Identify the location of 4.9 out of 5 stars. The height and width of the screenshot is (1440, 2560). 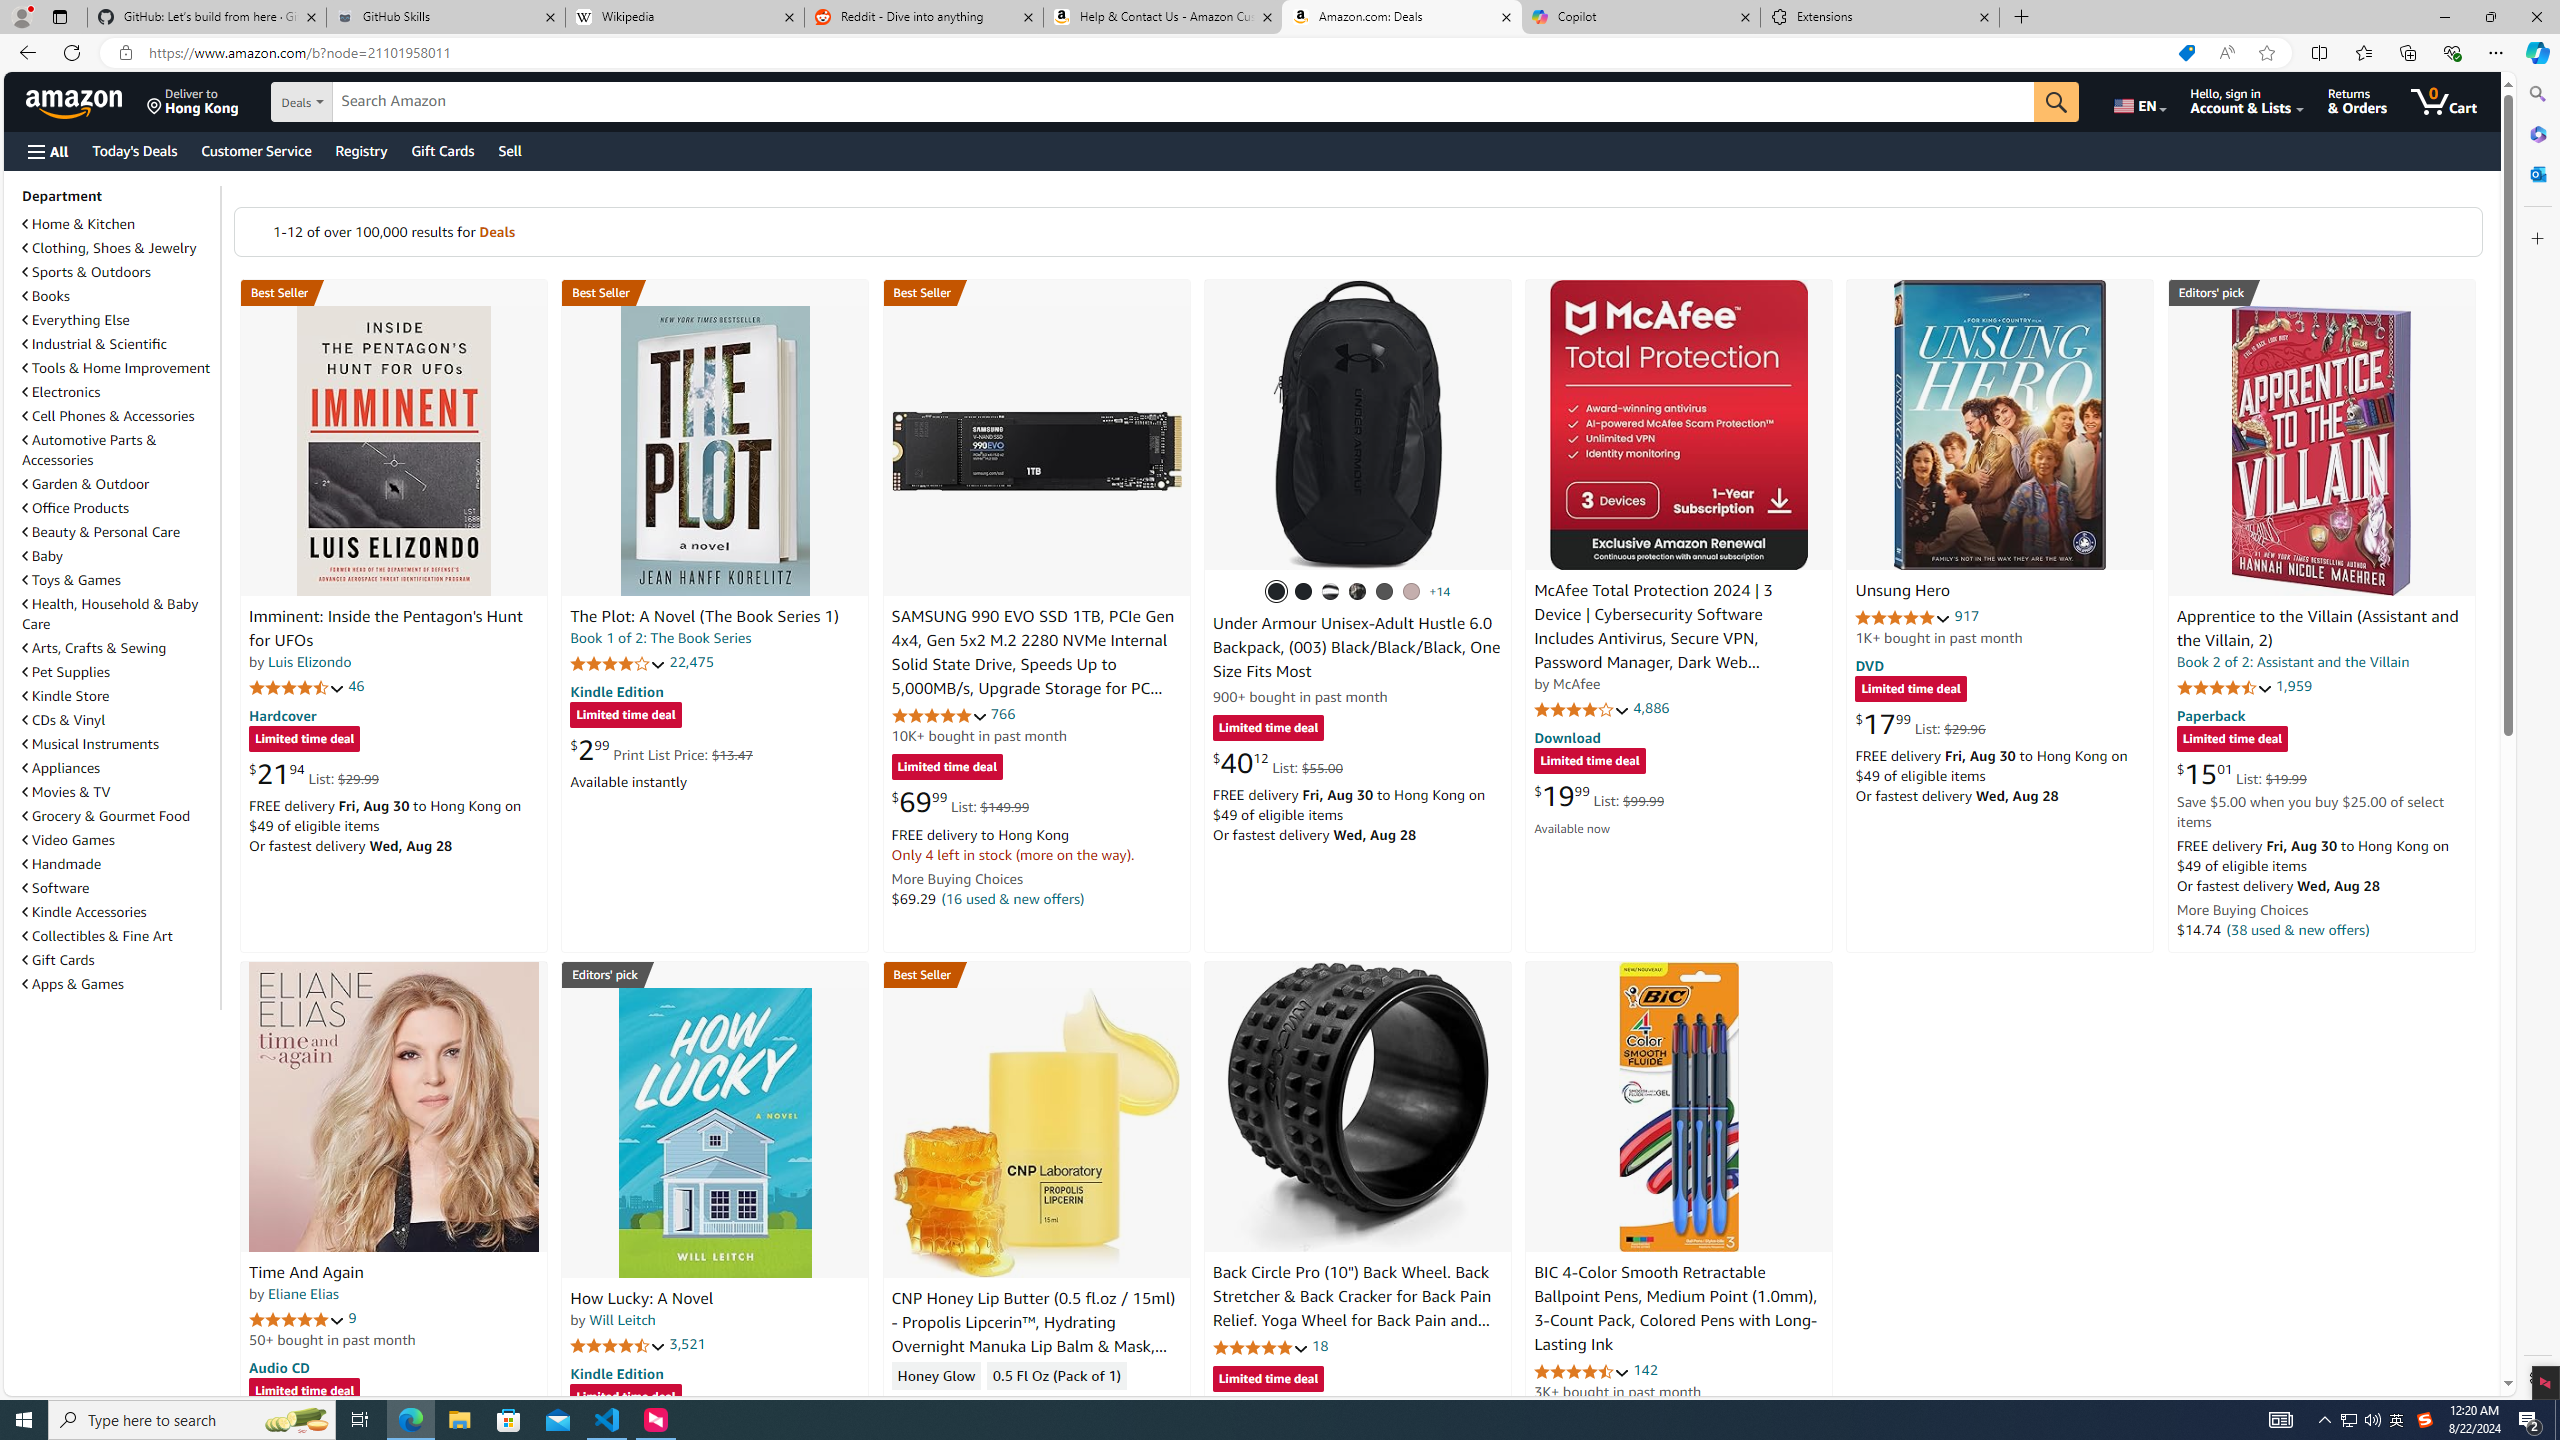
(1903, 617).